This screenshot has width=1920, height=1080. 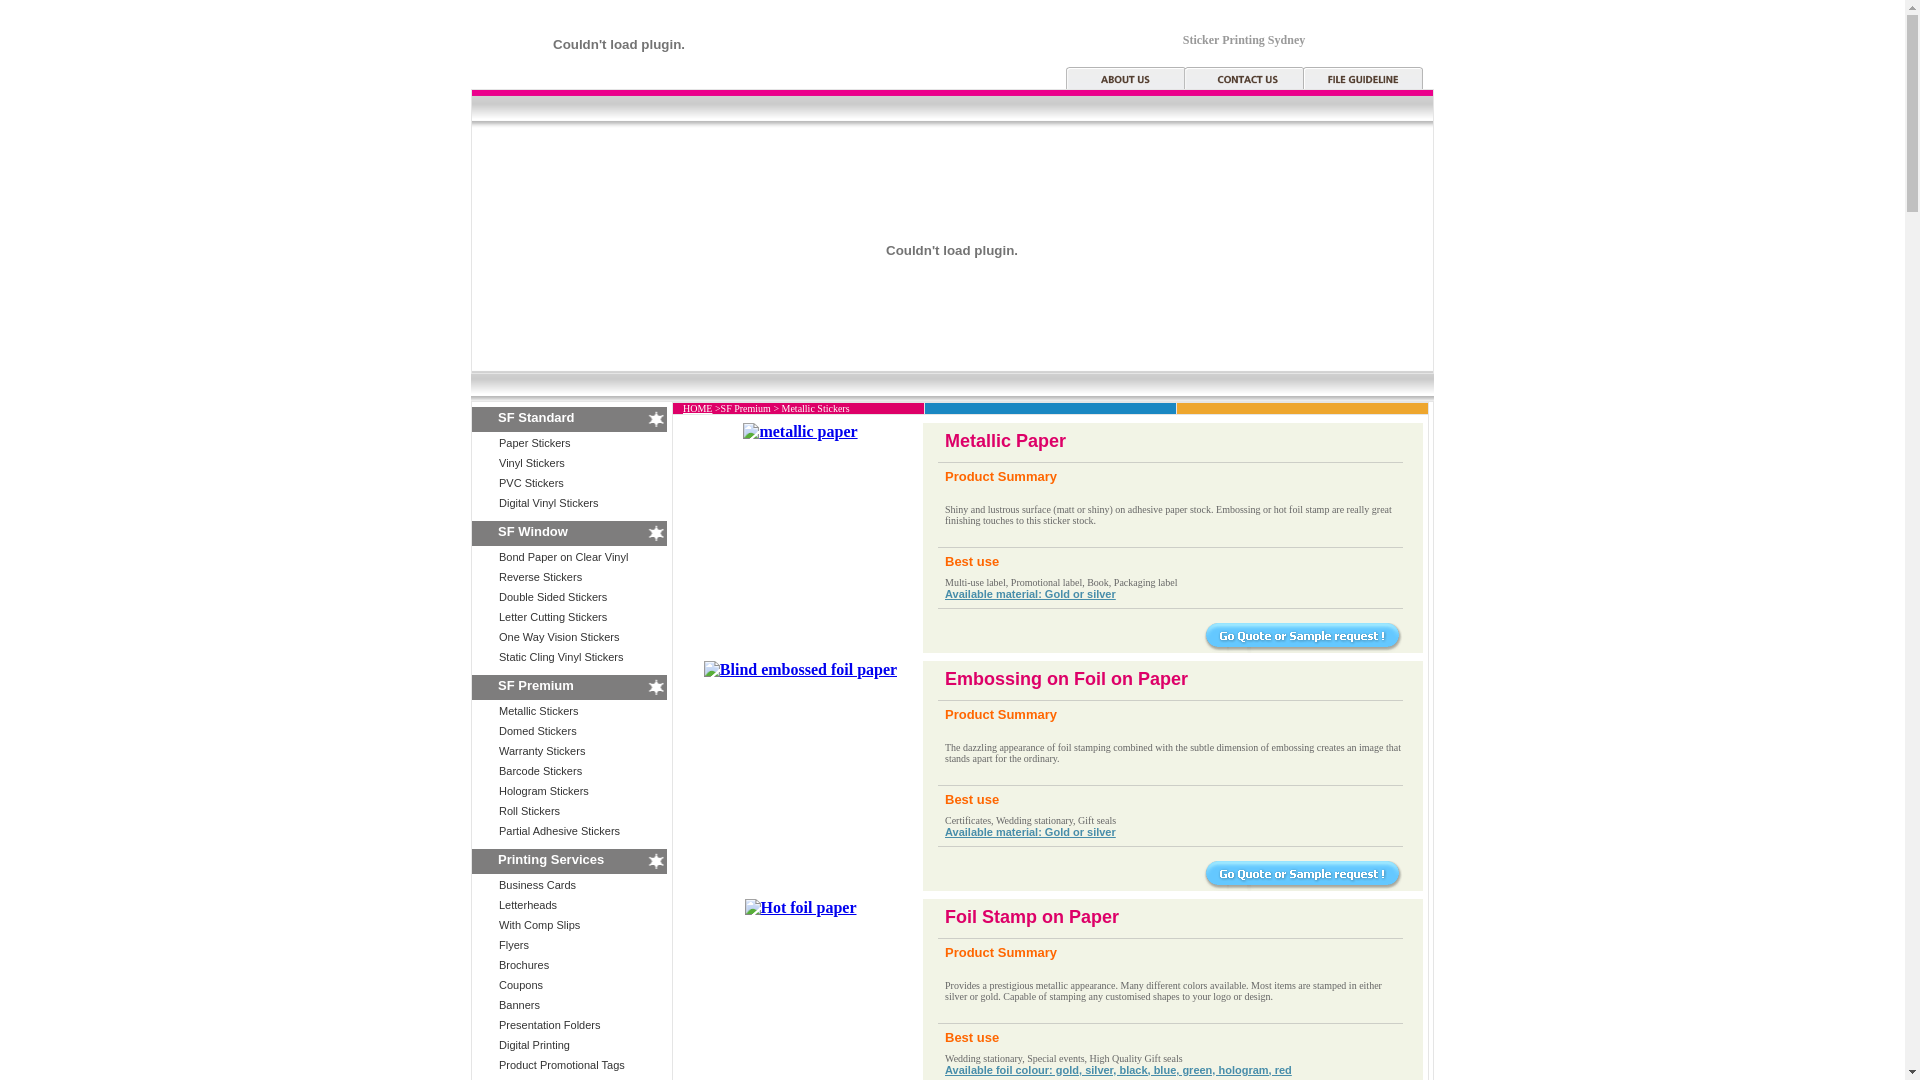 What do you see at coordinates (532, 463) in the screenshot?
I see `Vinyl Stickers` at bounding box center [532, 463].